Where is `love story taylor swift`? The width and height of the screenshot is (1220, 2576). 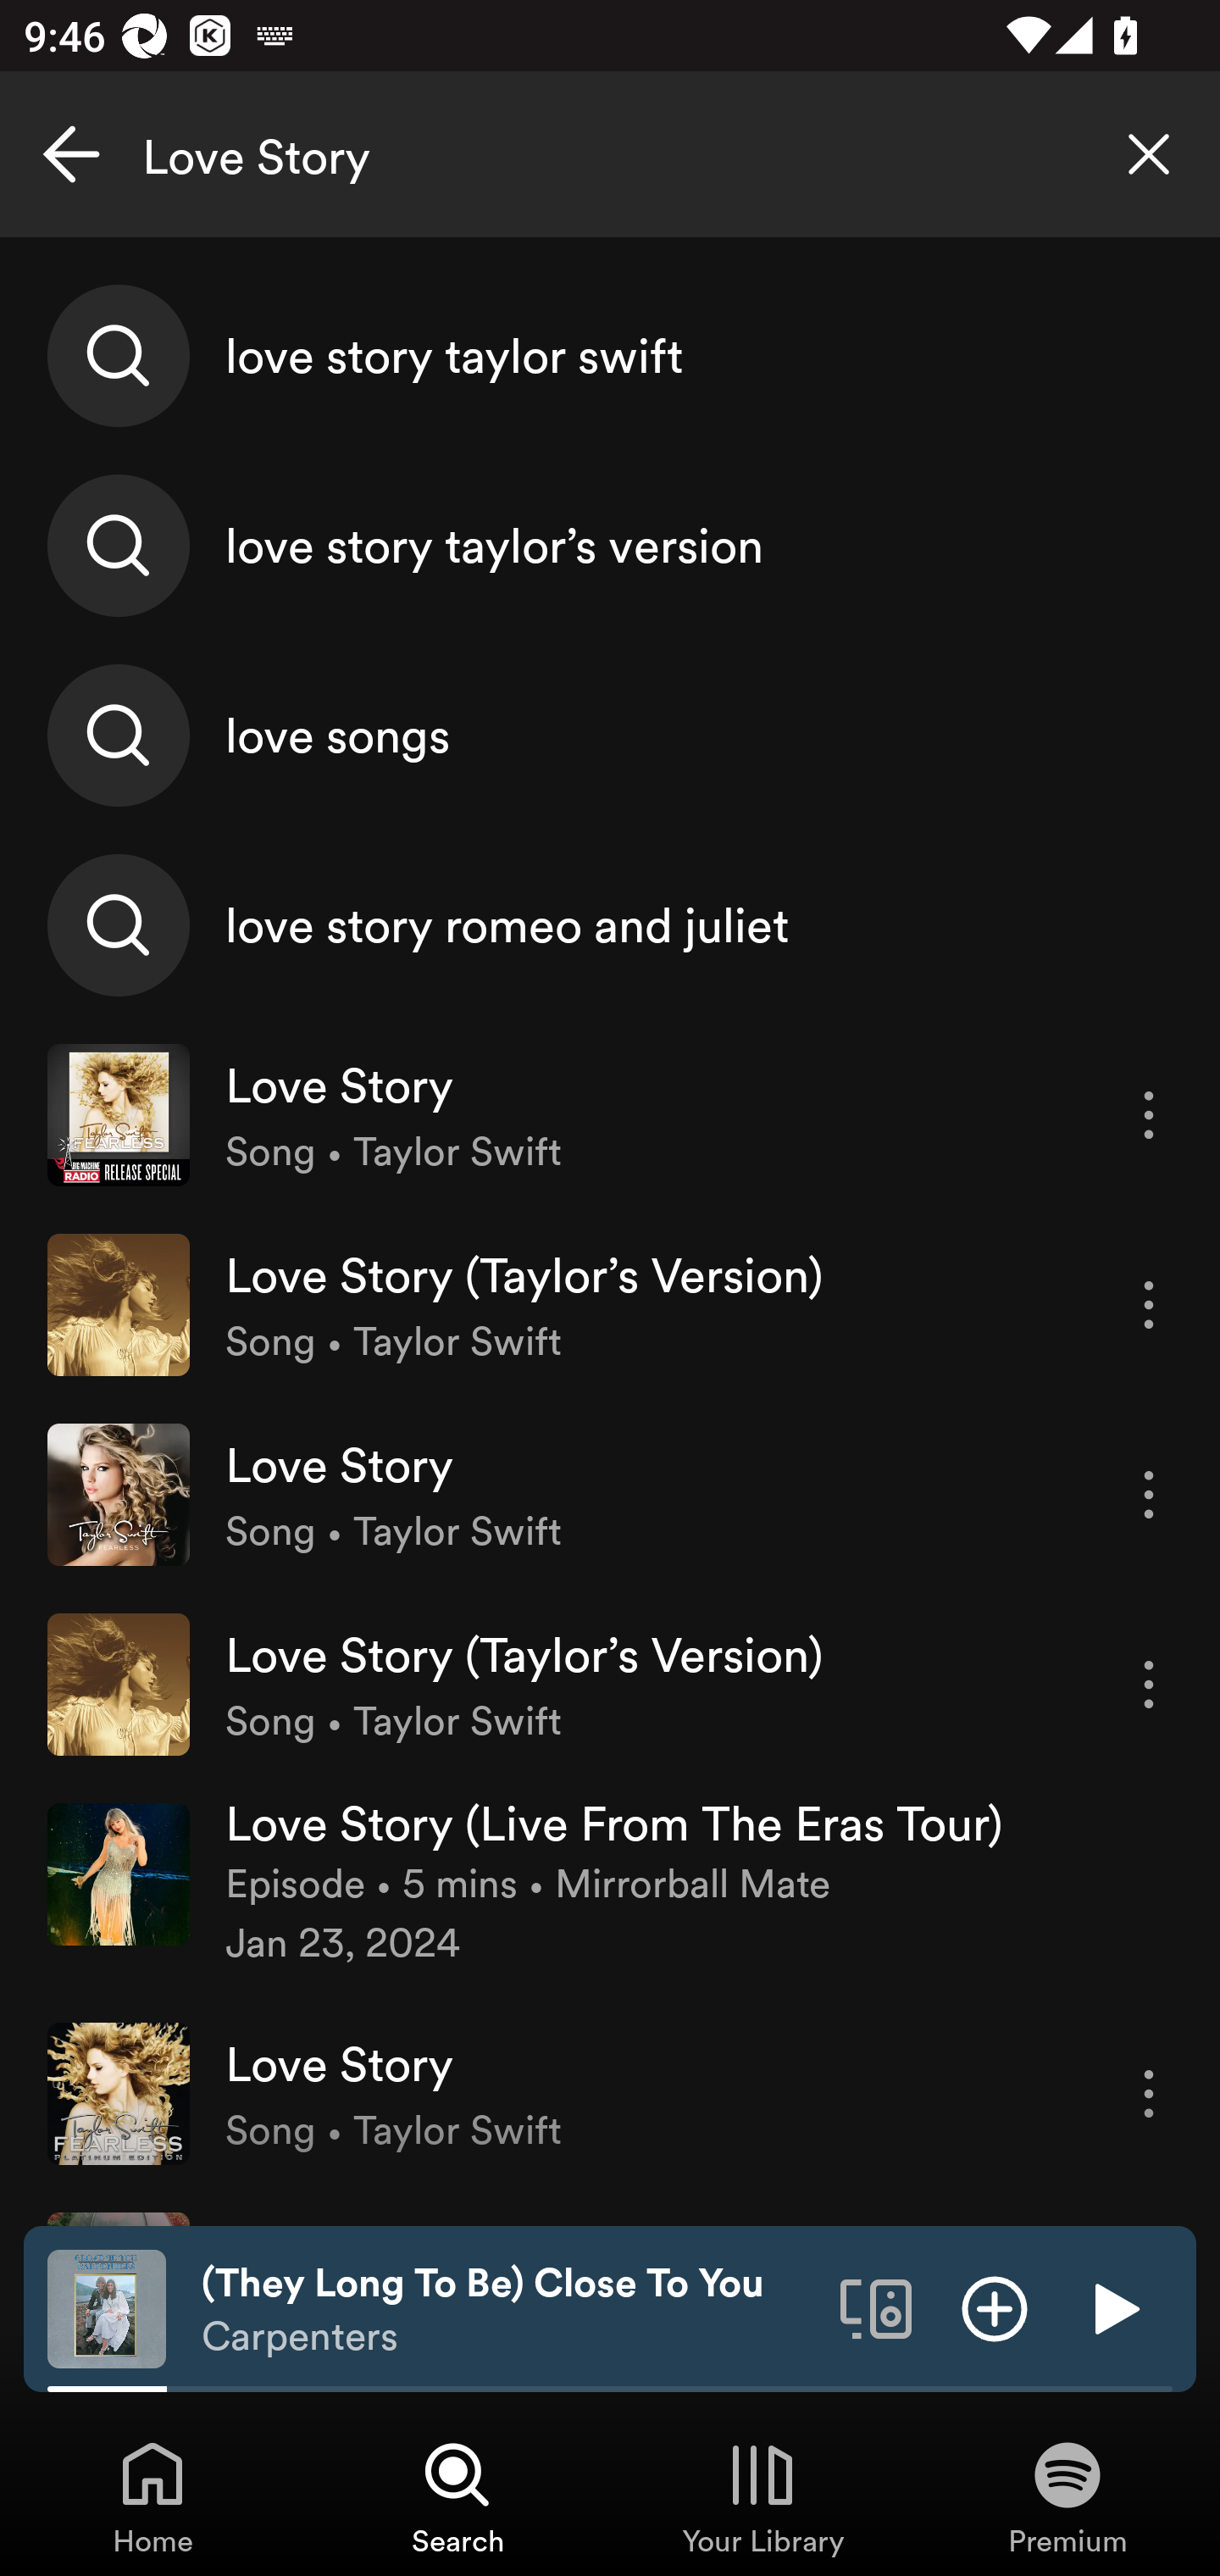
love story taylor swift is located at coordinates (610, 356).